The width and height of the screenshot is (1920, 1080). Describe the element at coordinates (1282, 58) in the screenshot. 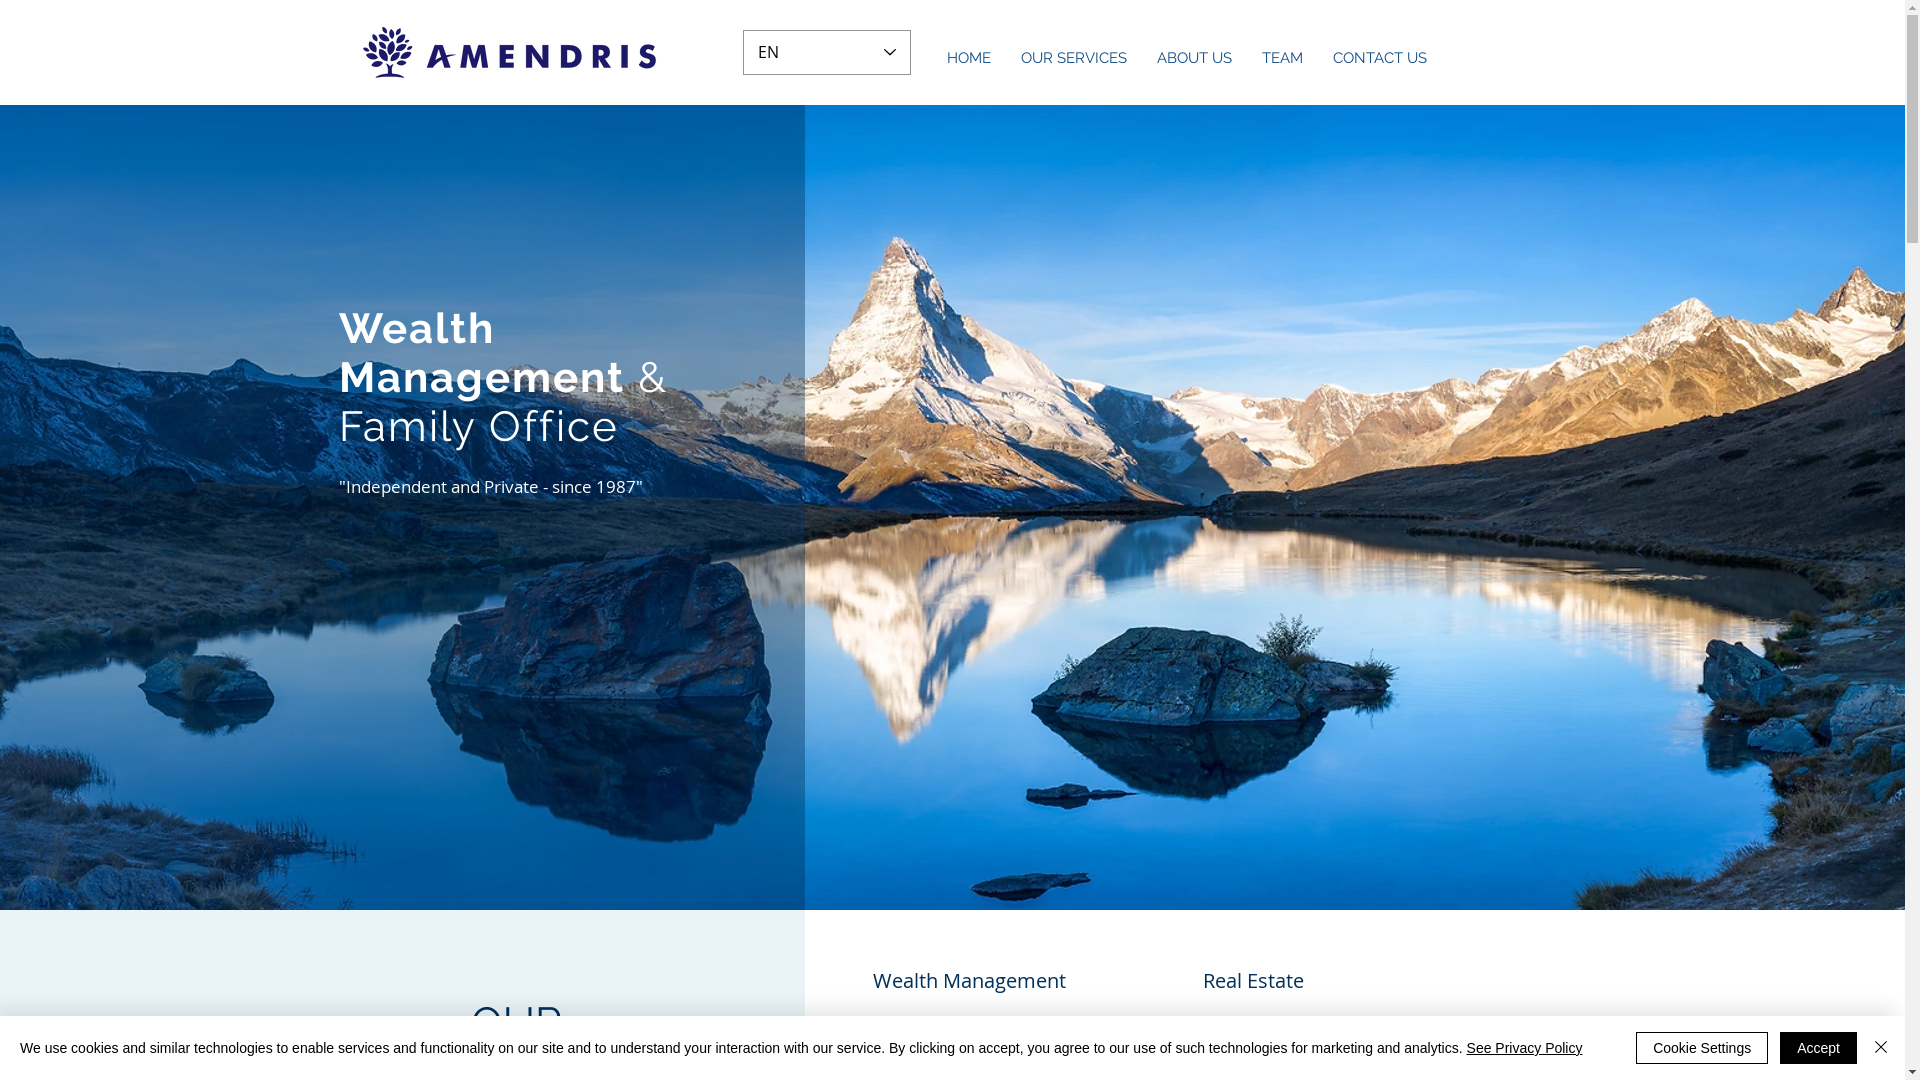

I see `TEAM` at that location.